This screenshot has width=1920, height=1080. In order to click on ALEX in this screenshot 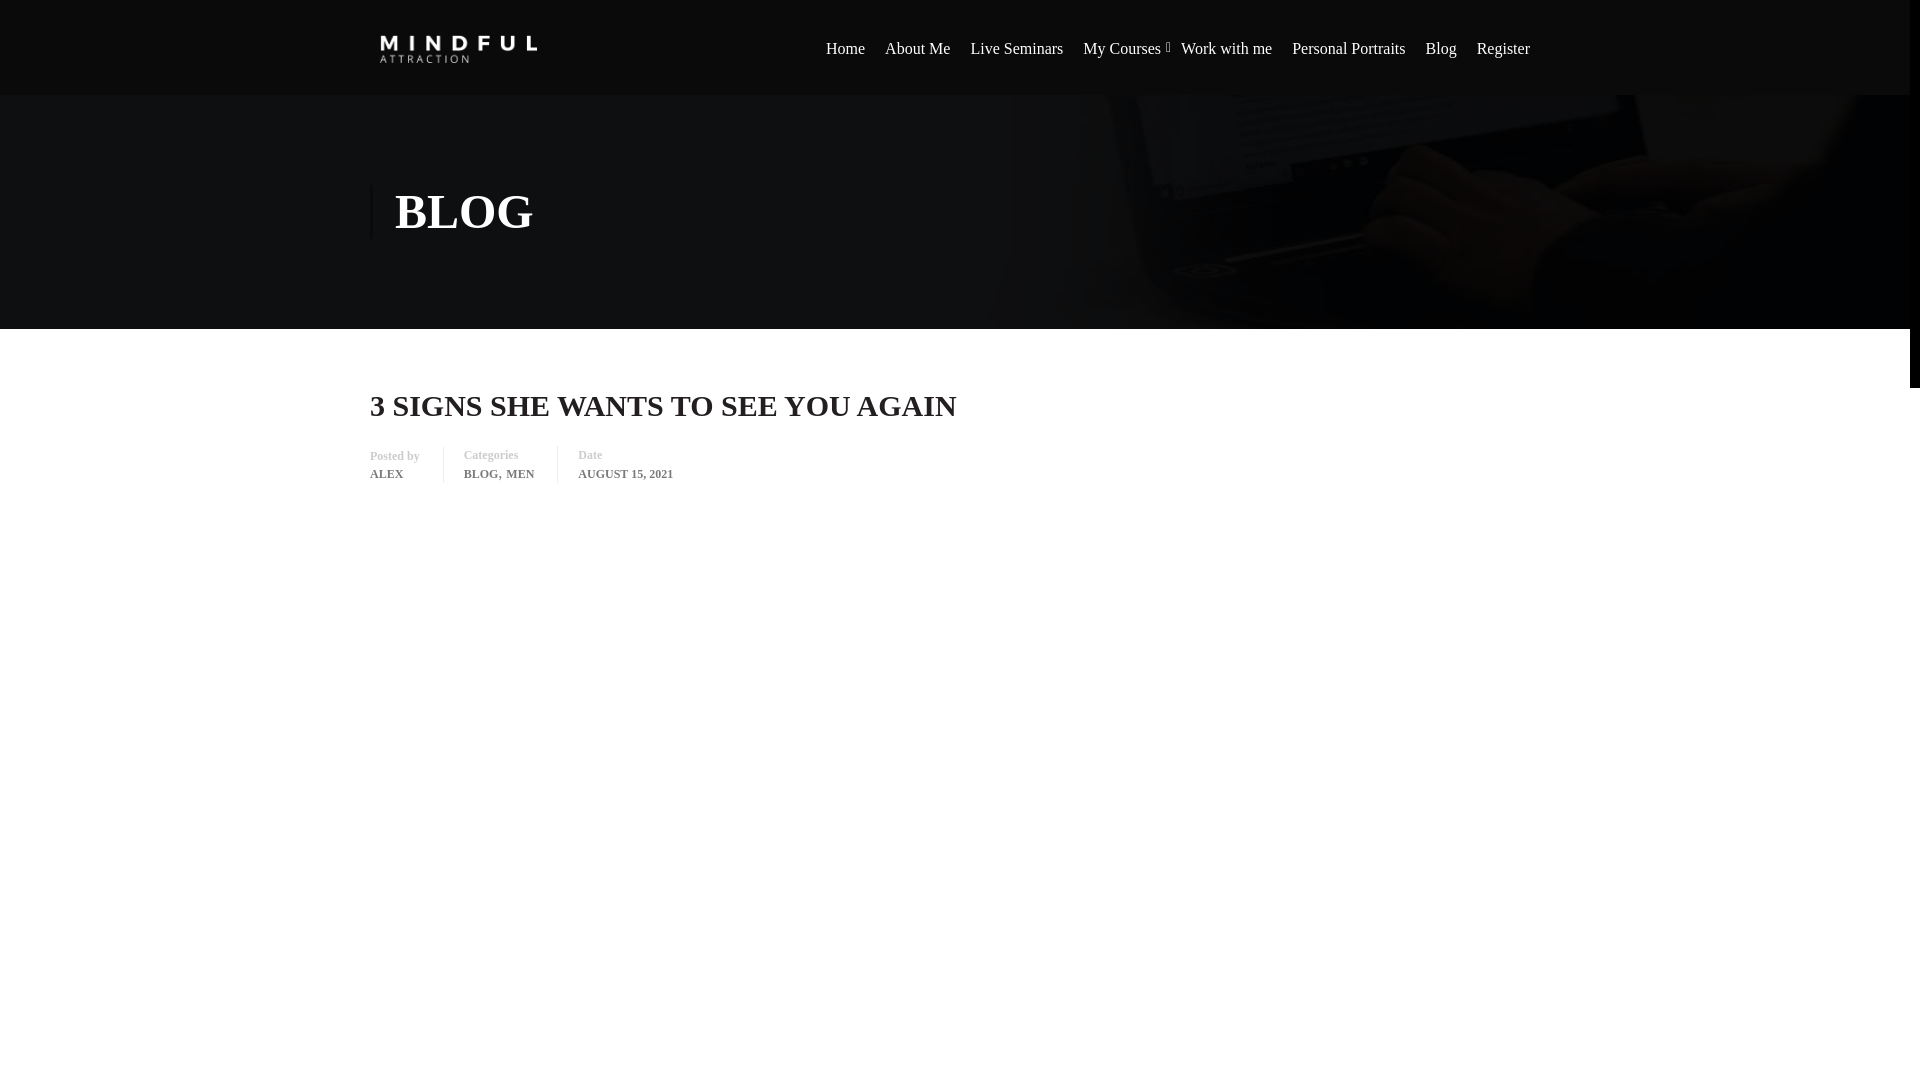, I will do `click(386, 474)`.